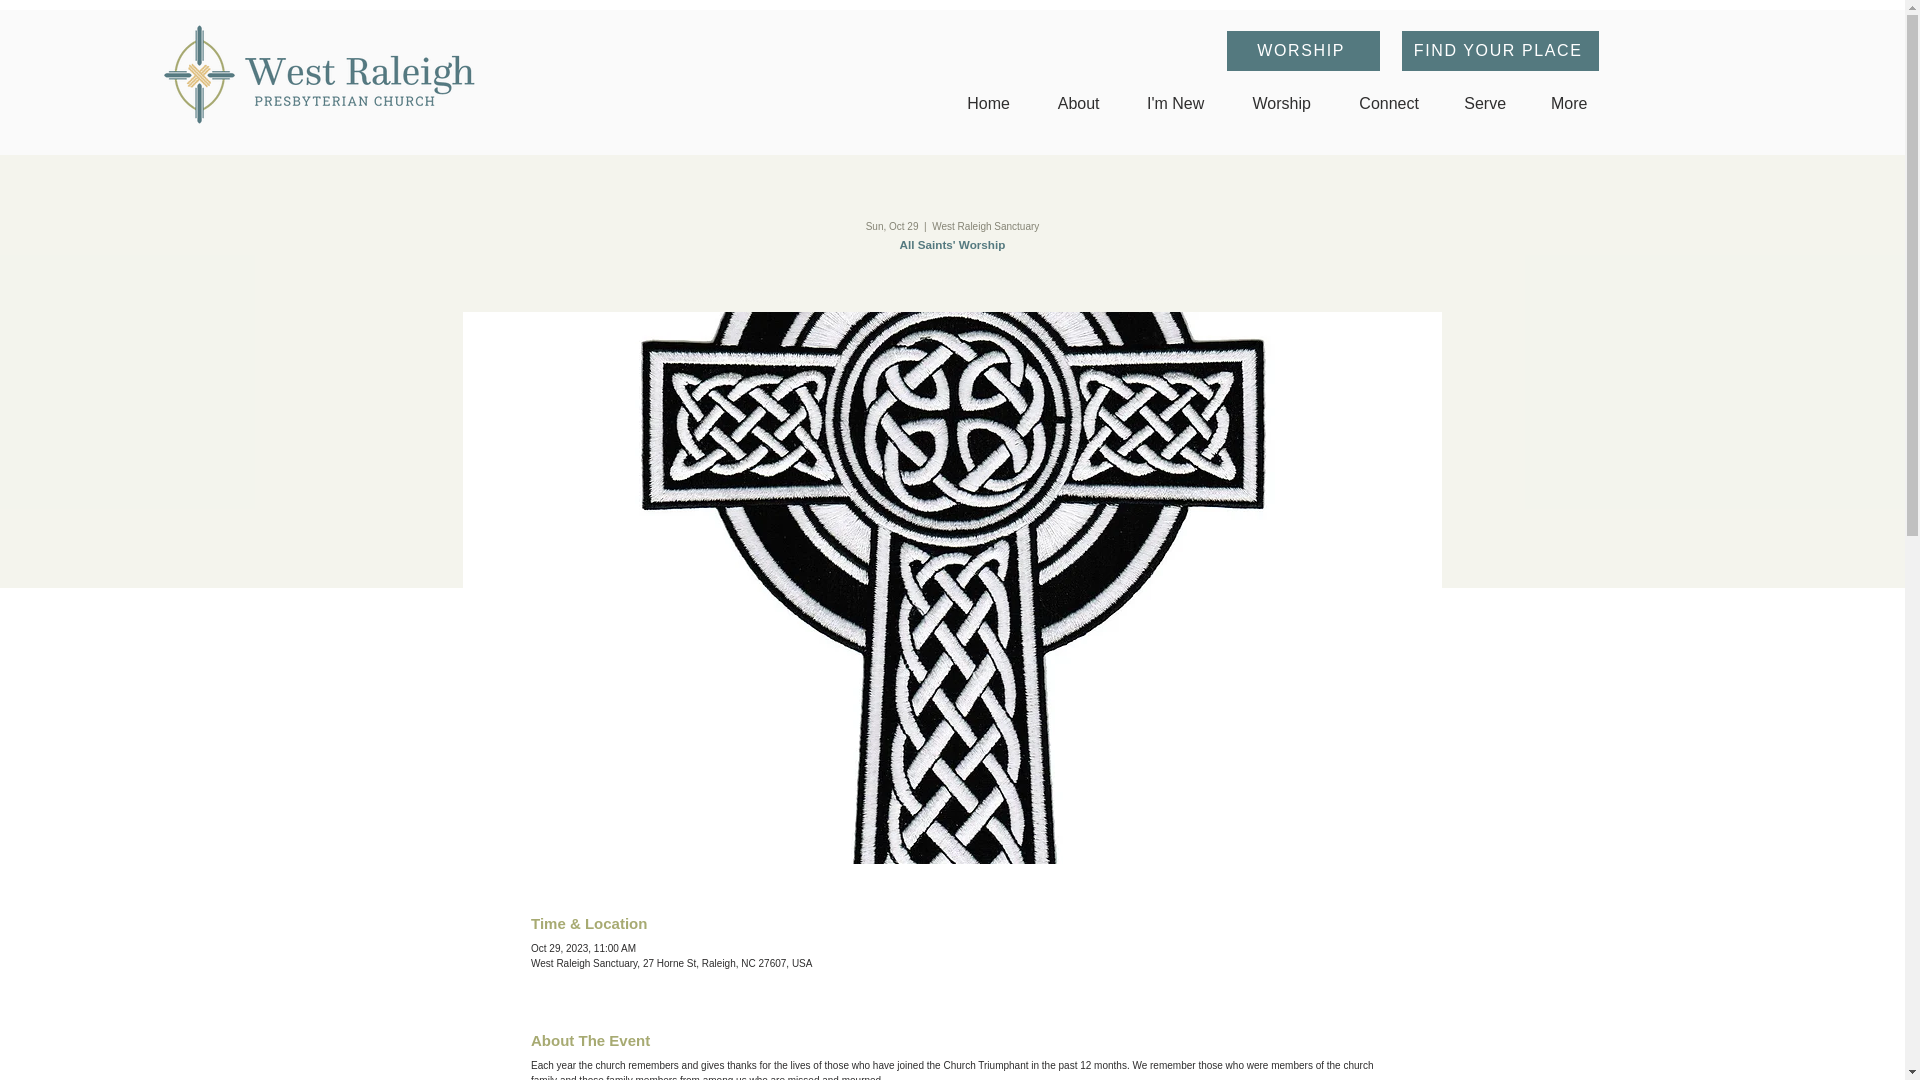  Describe the element at coordinates (1282, 103) in the screenshot. I see `Worship` at that location.